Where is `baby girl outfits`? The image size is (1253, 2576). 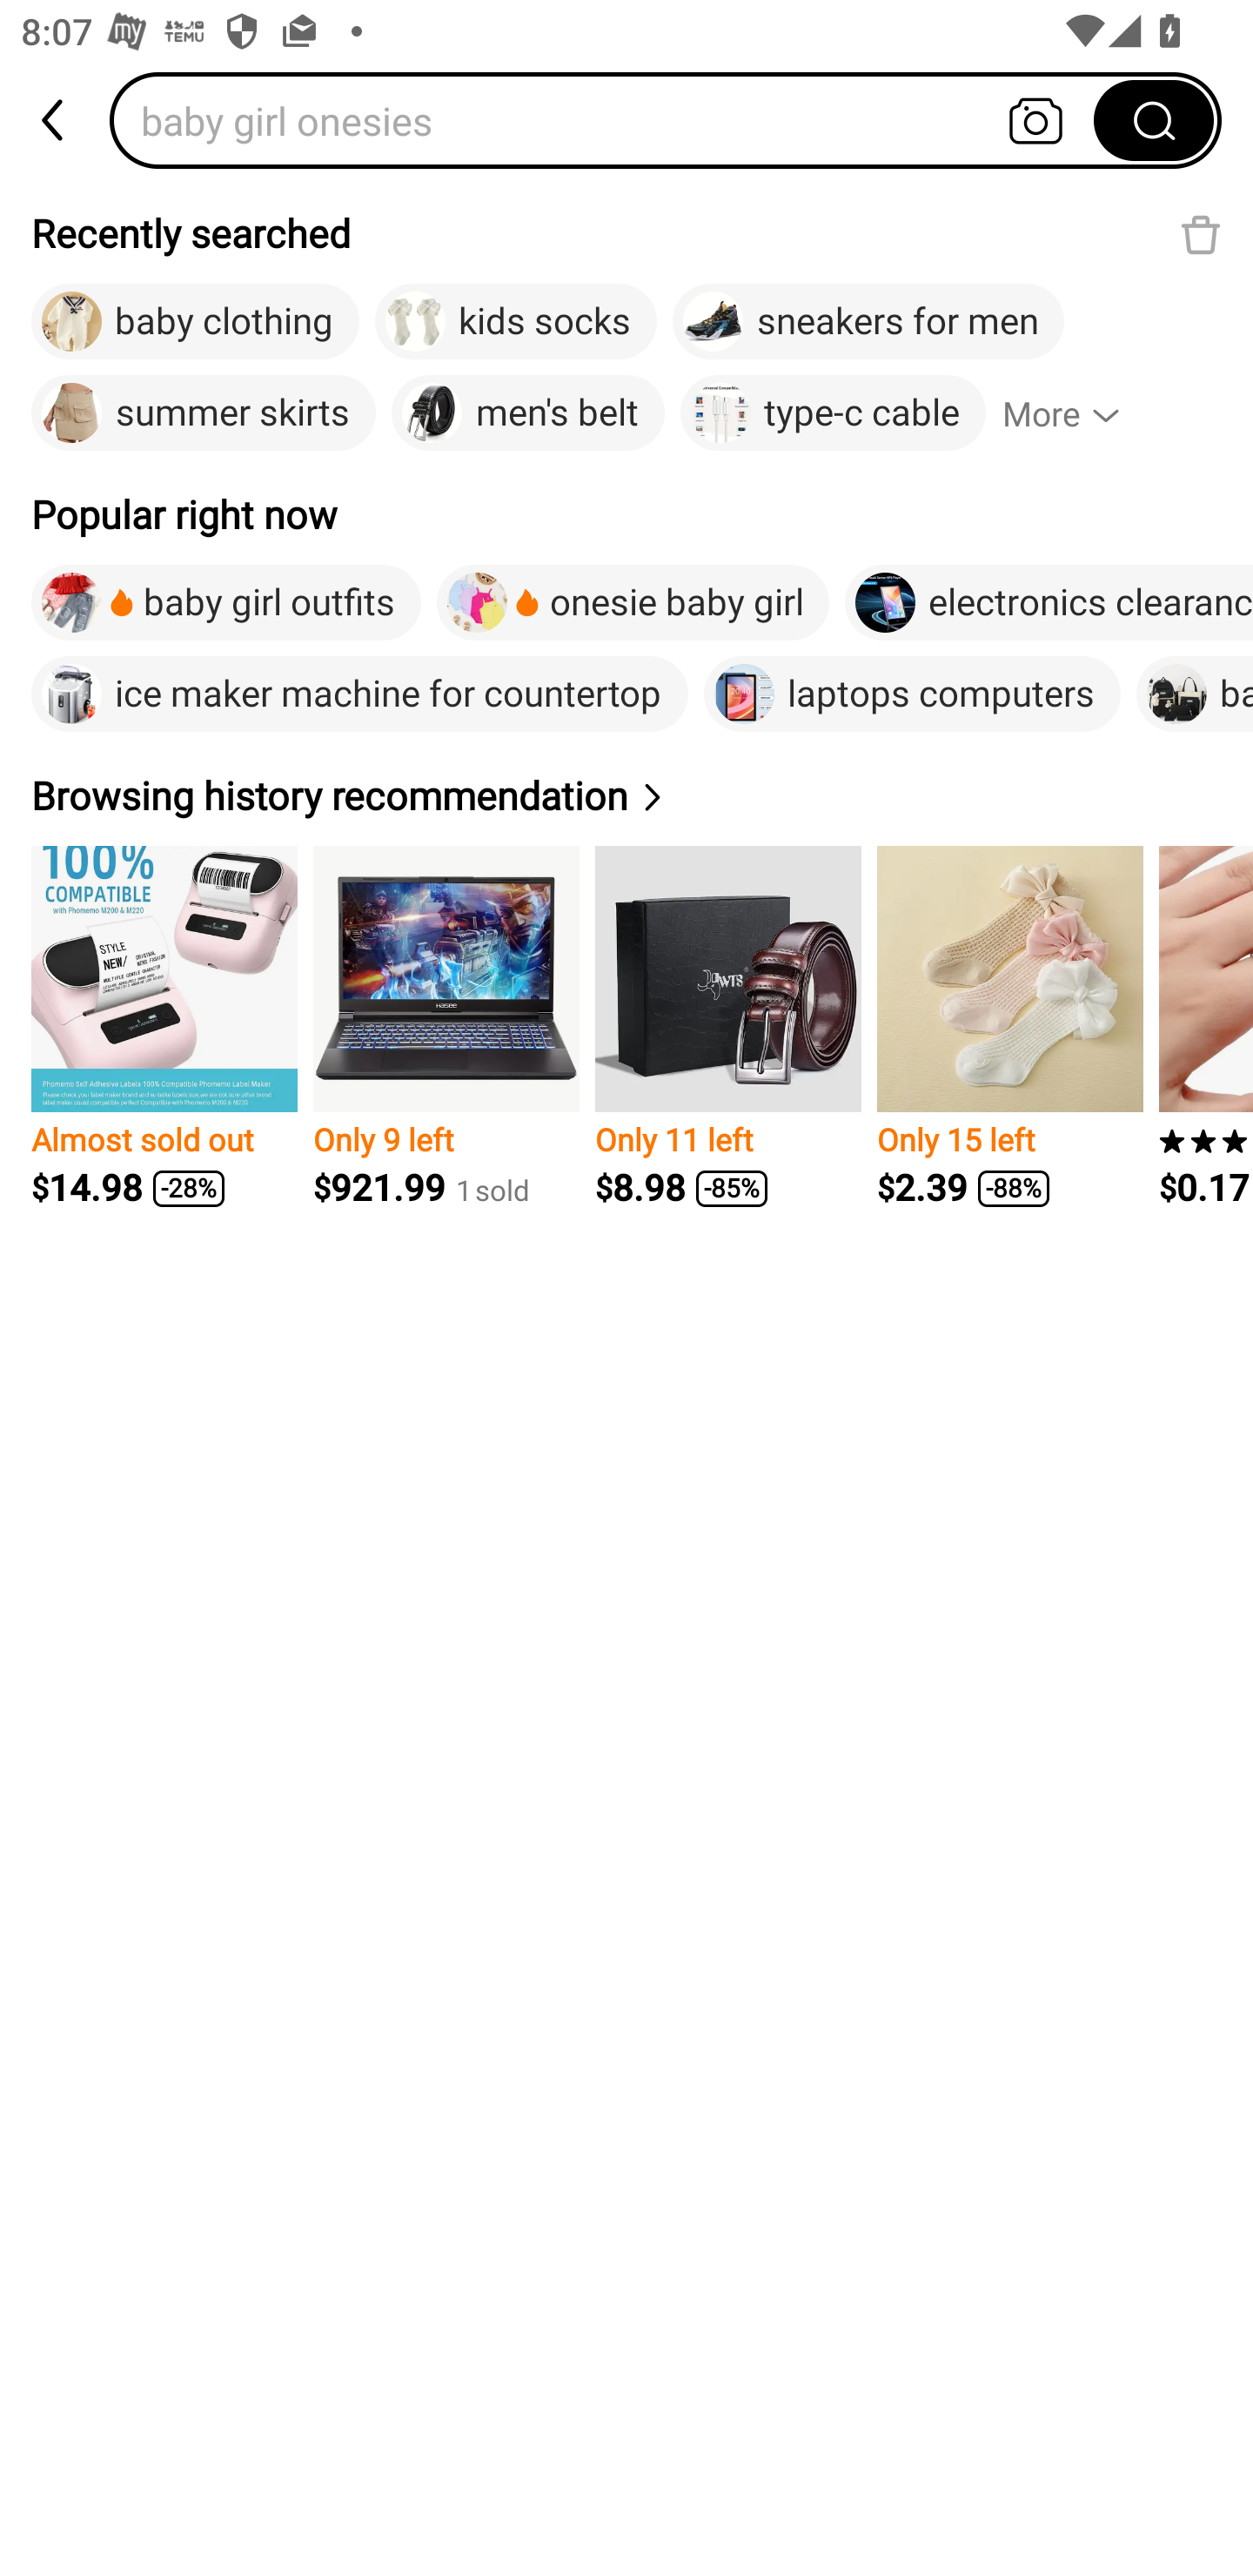
baby girl outfits is located at coordinates (226, 602).